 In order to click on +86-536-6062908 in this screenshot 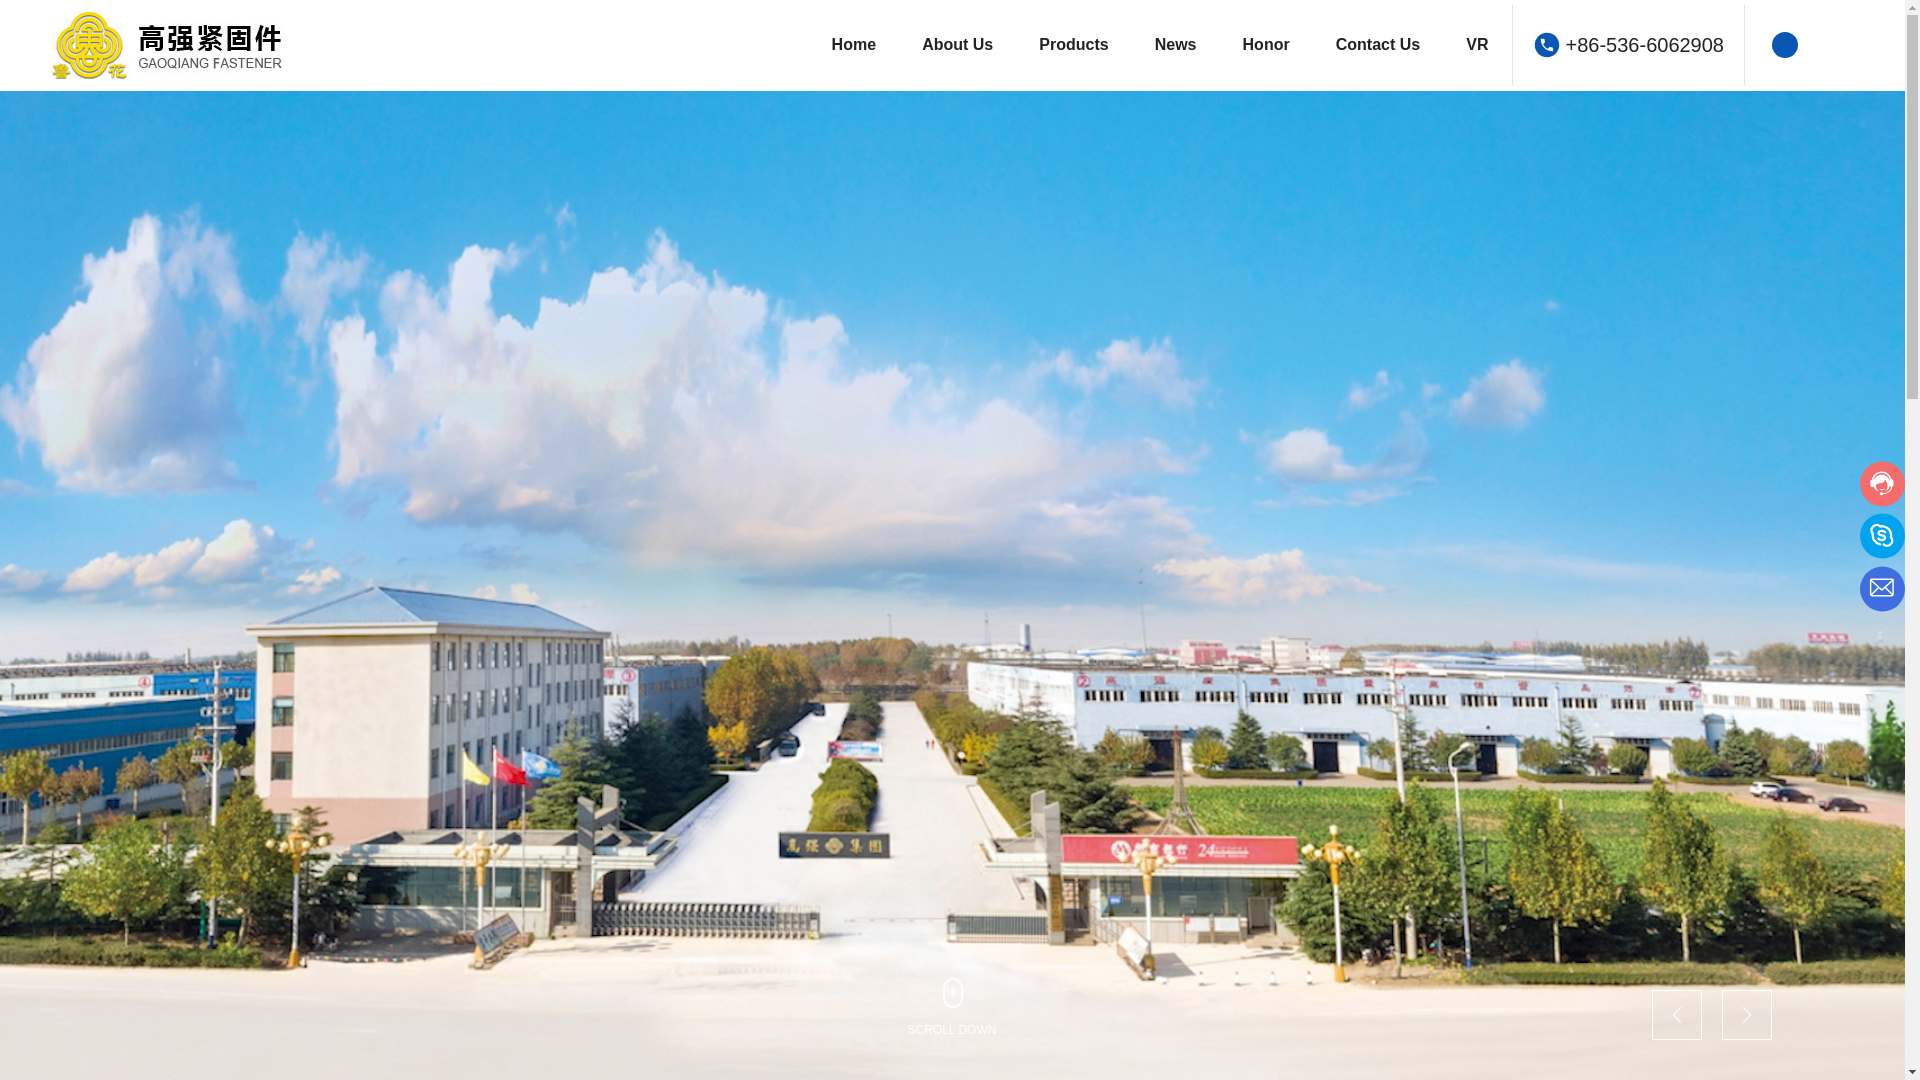, I will do `click(1645, 45)`.